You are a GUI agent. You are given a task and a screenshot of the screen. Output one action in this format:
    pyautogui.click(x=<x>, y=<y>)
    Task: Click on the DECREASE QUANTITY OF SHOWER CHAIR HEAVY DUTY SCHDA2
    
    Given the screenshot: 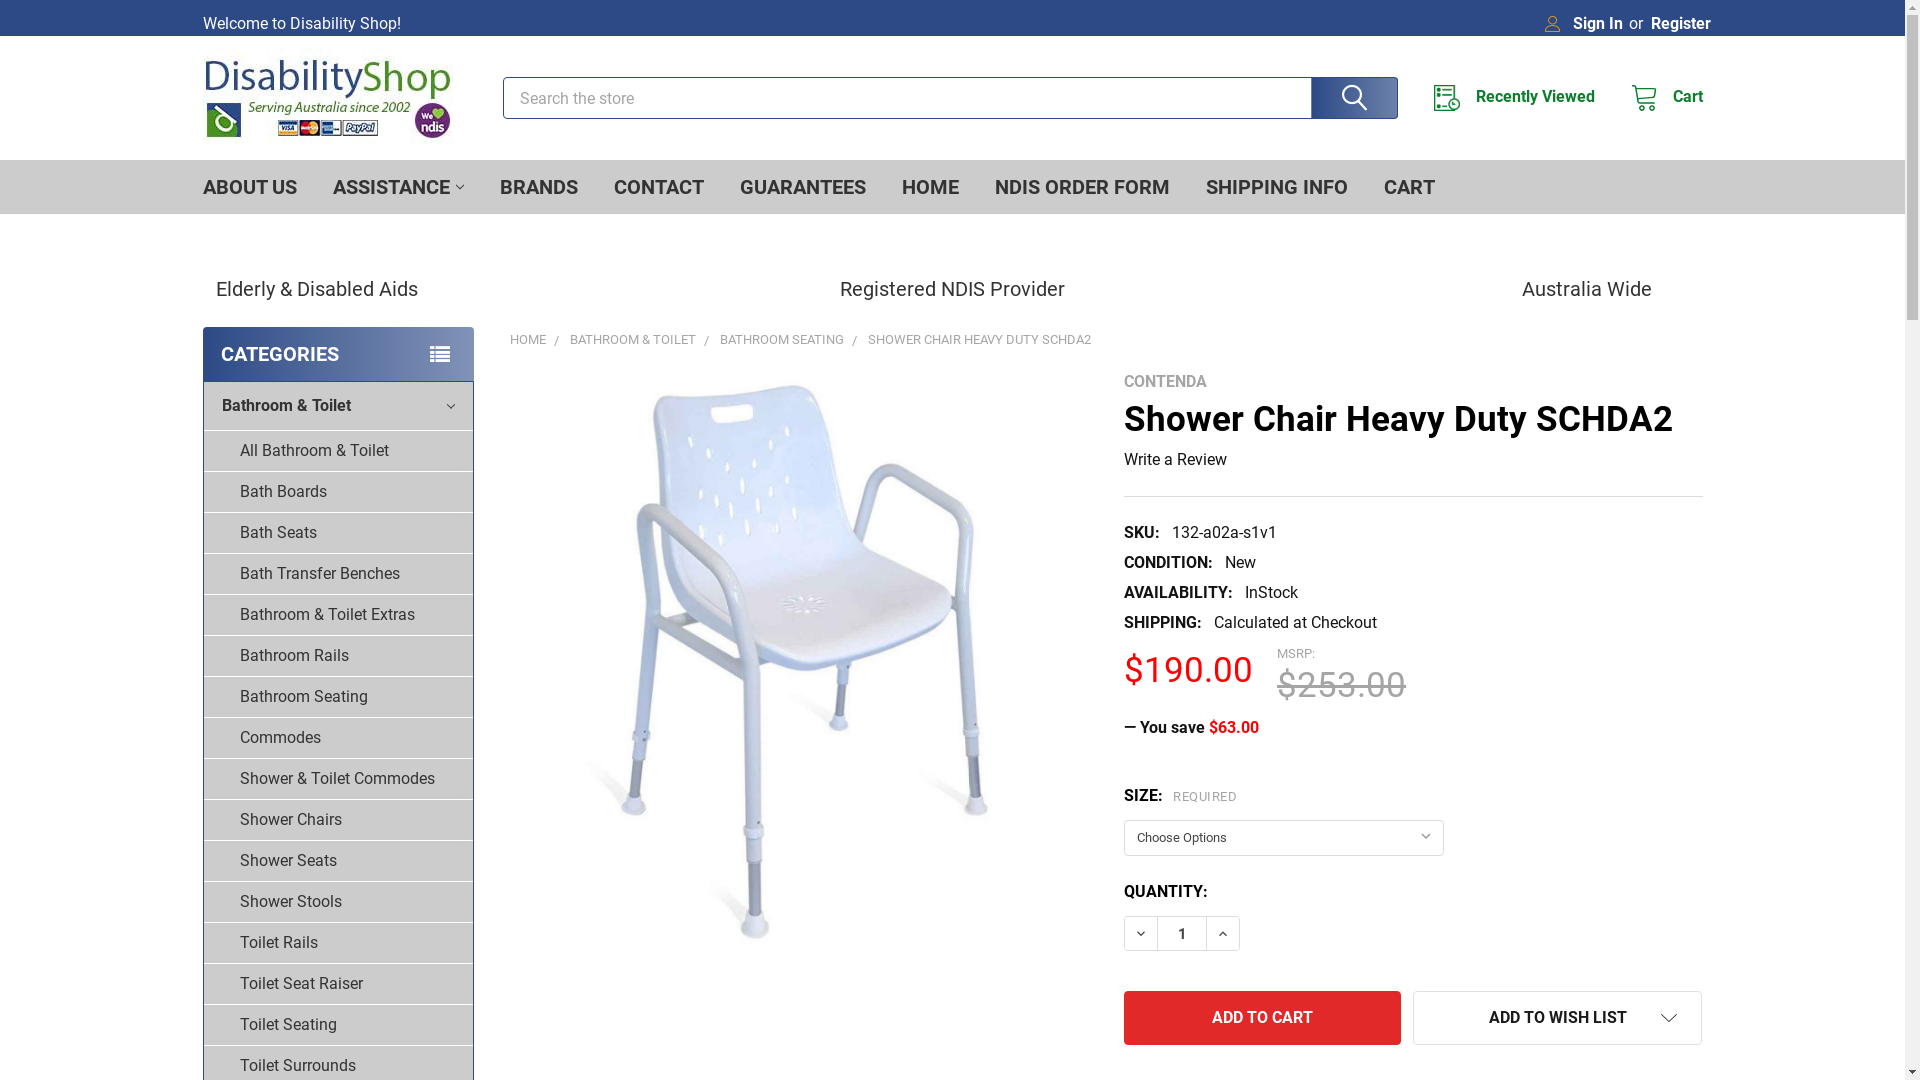 What is the action you would take?
    pyautogui.click(x=1141, y=934)
    